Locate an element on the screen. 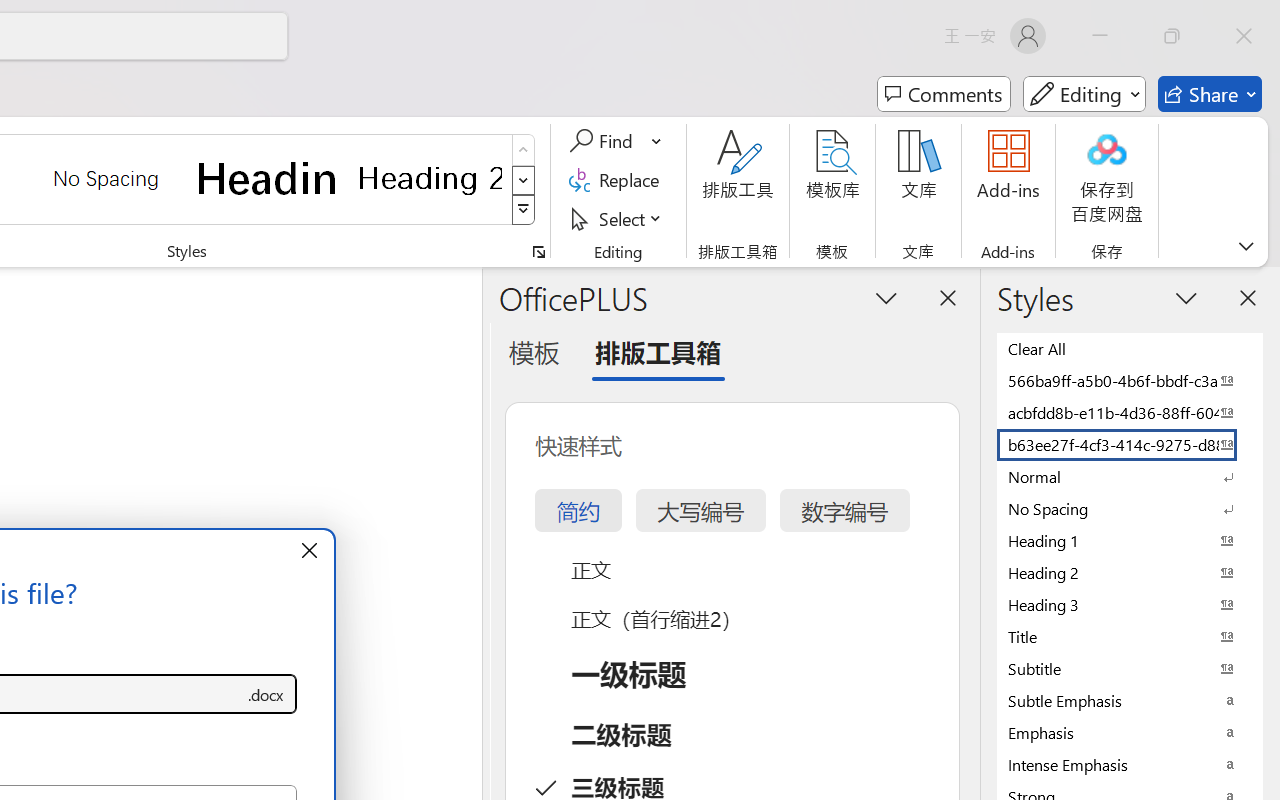  Normal is located at coordinates (1130, 476).